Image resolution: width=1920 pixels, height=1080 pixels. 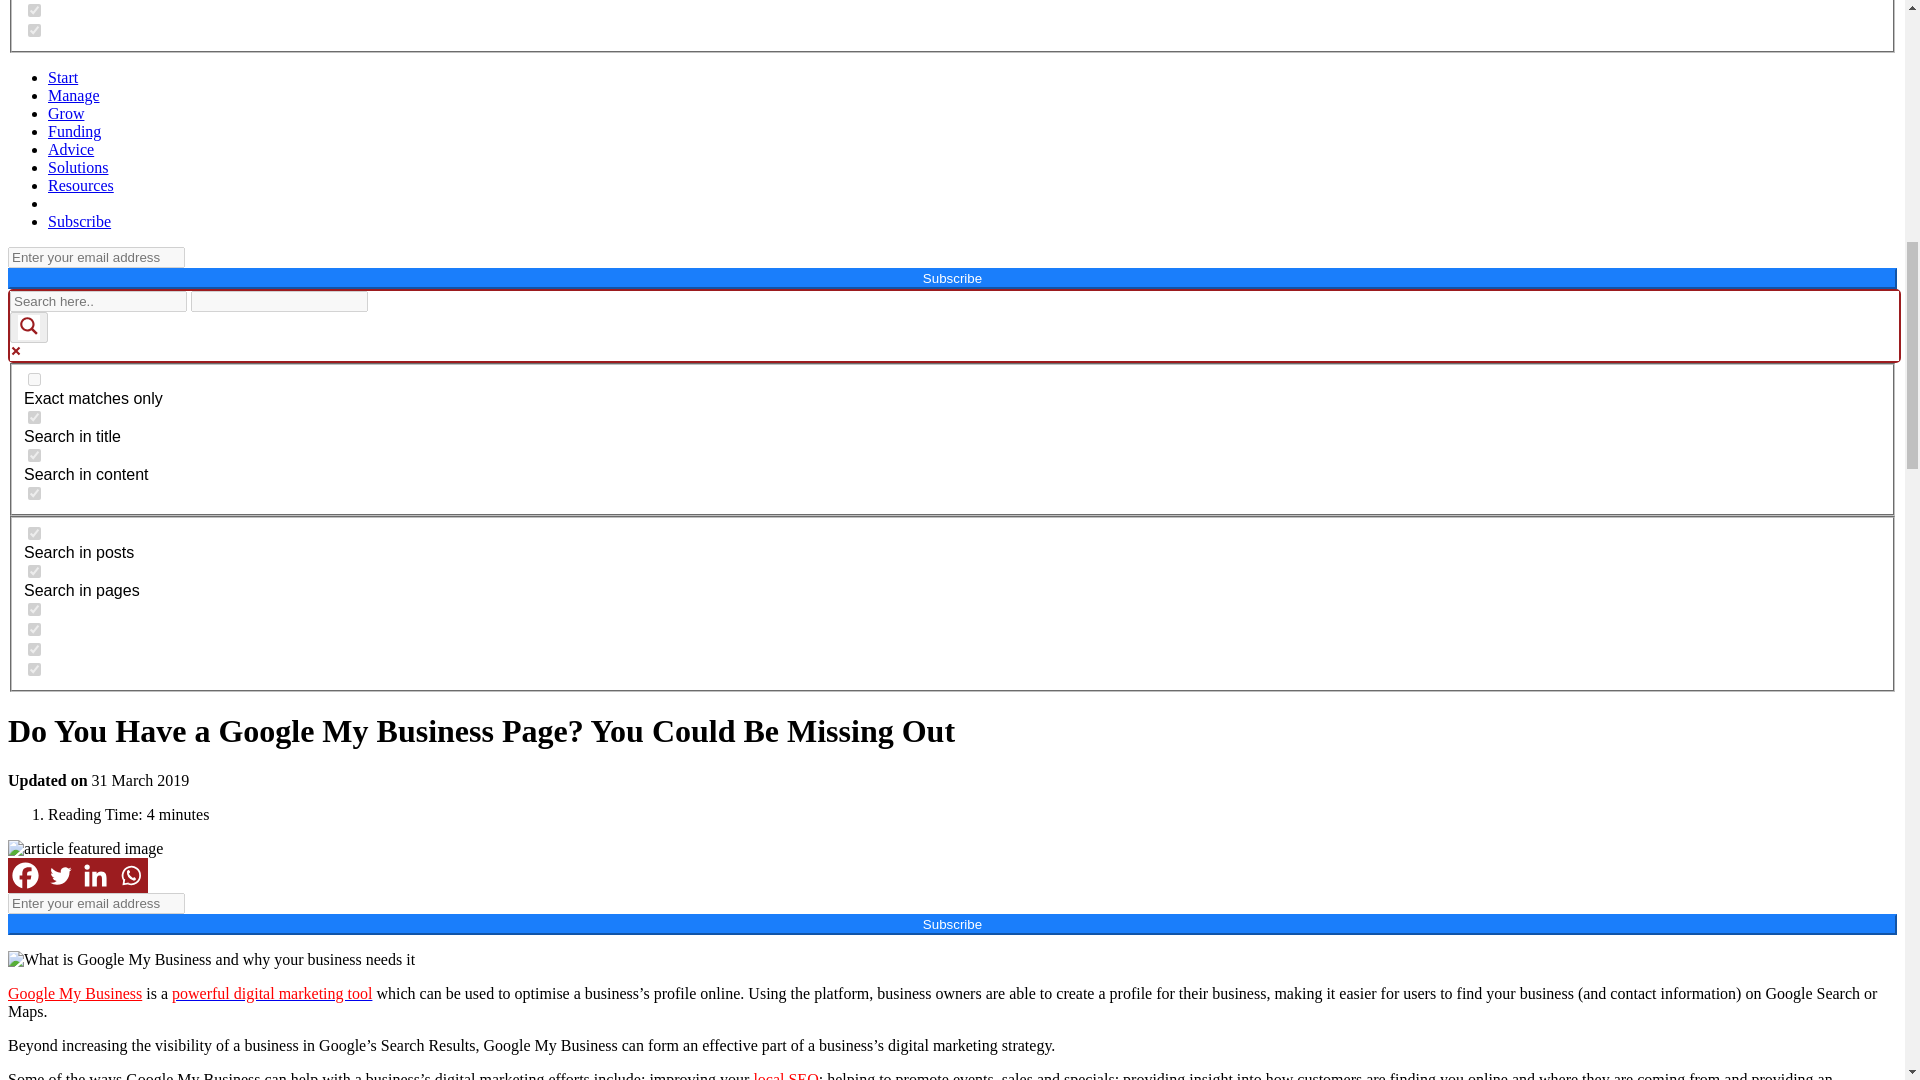 What do you see at coordinates (60, 875) in the screenshot?
I see `Twitter` at bounding box center [60, 875].